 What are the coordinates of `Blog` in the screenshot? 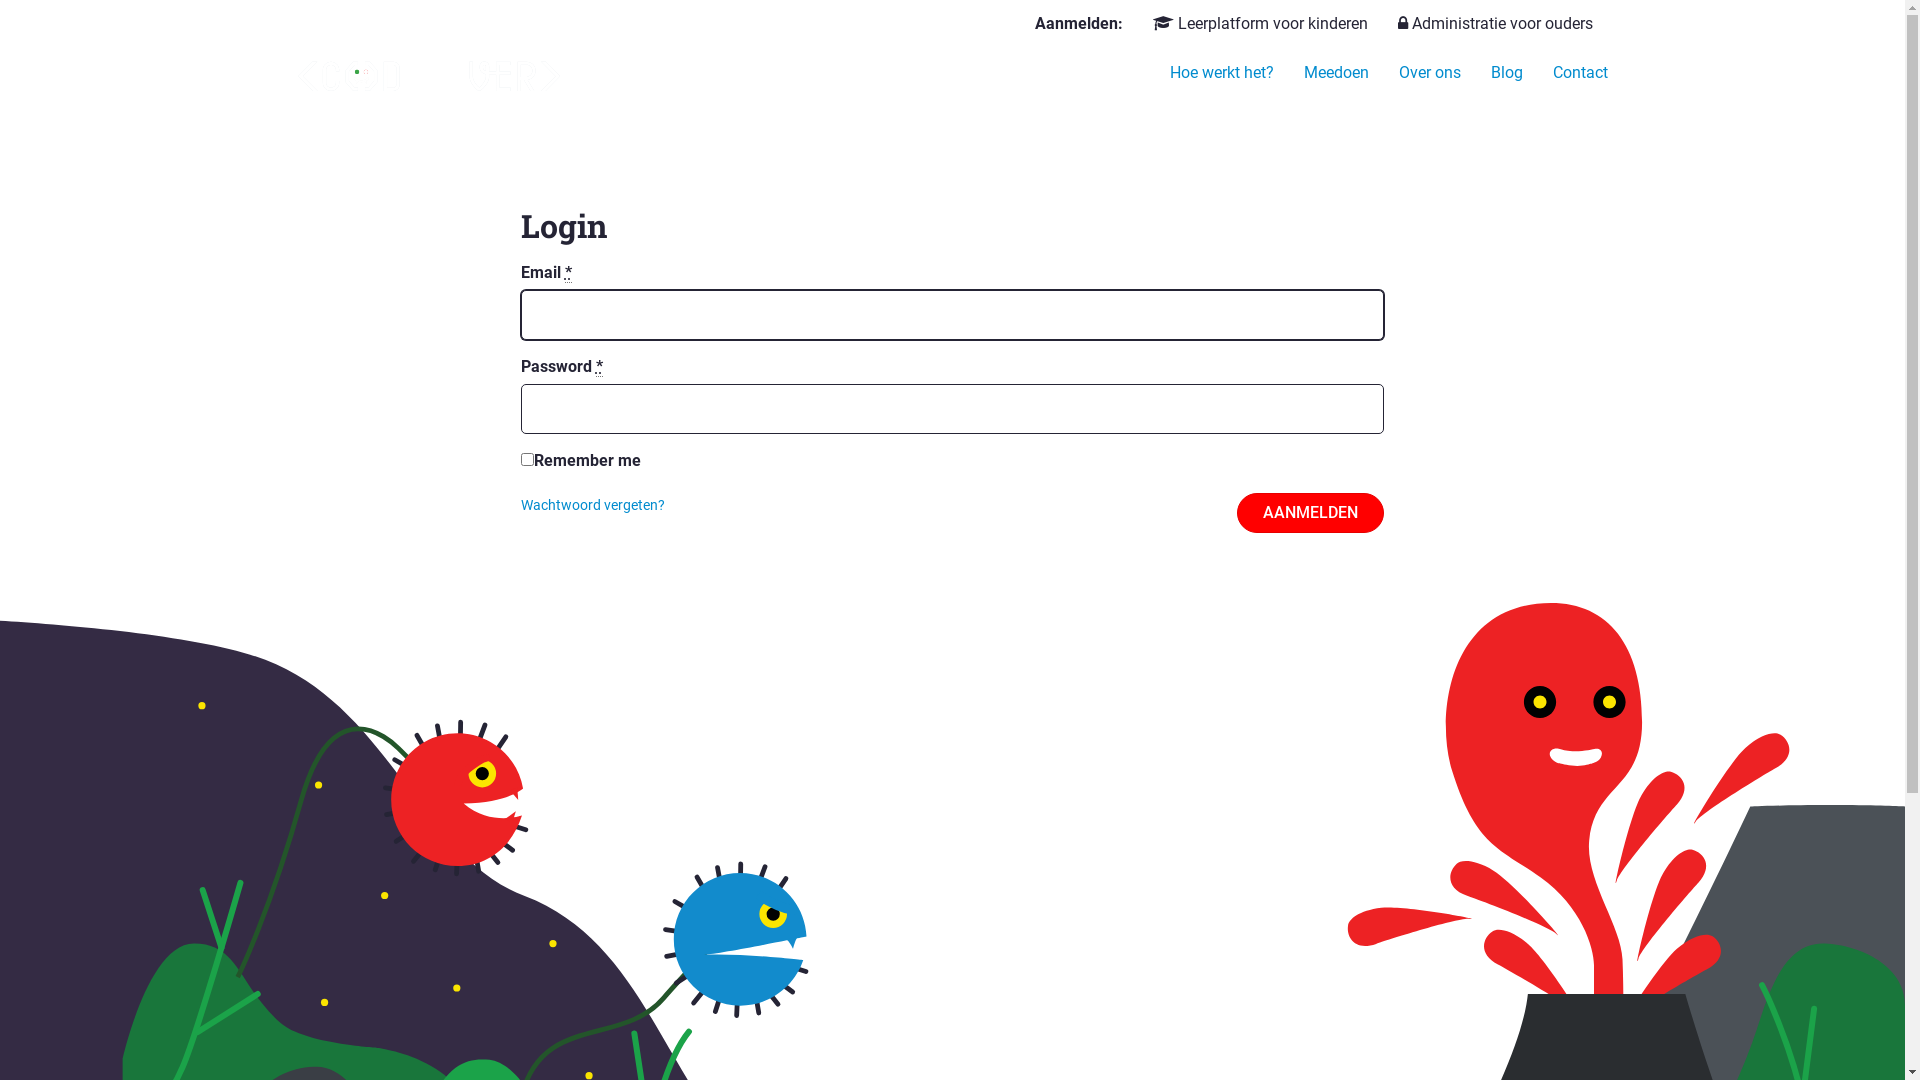 It's located at (1507, 73).